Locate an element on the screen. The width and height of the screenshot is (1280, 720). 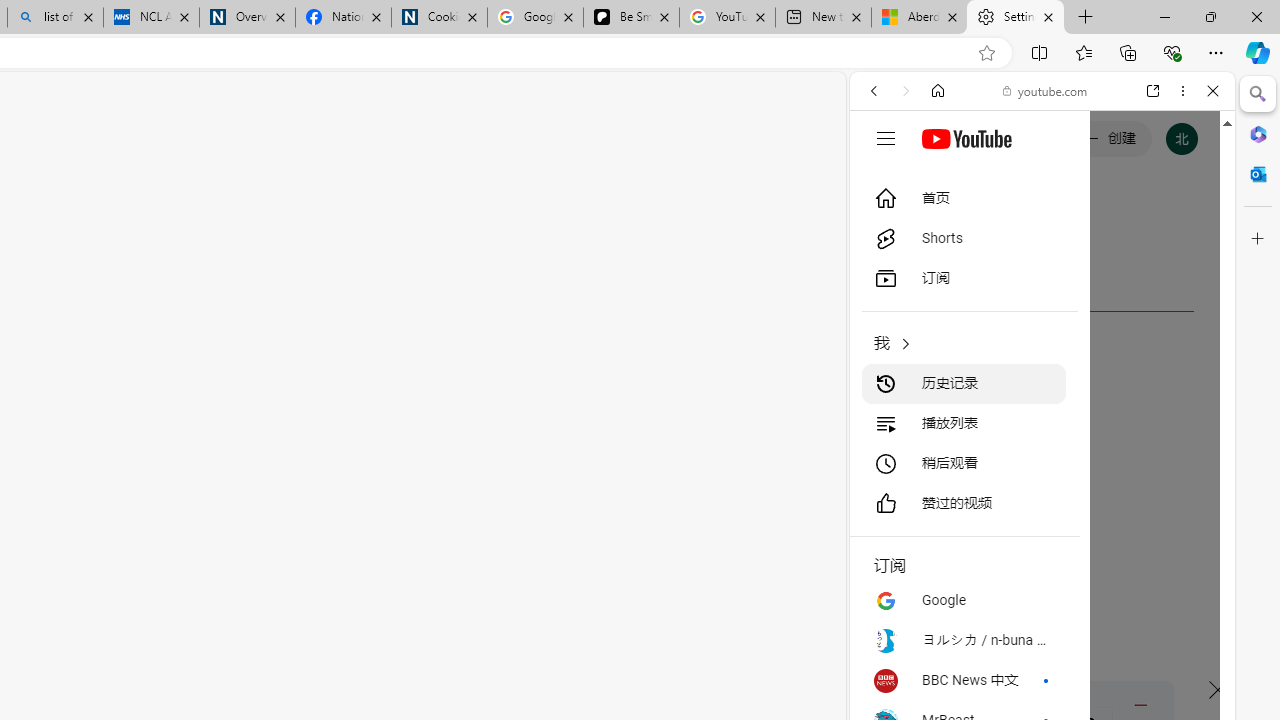
Search videos from youtube.com is located at coordinates (1006, 658).